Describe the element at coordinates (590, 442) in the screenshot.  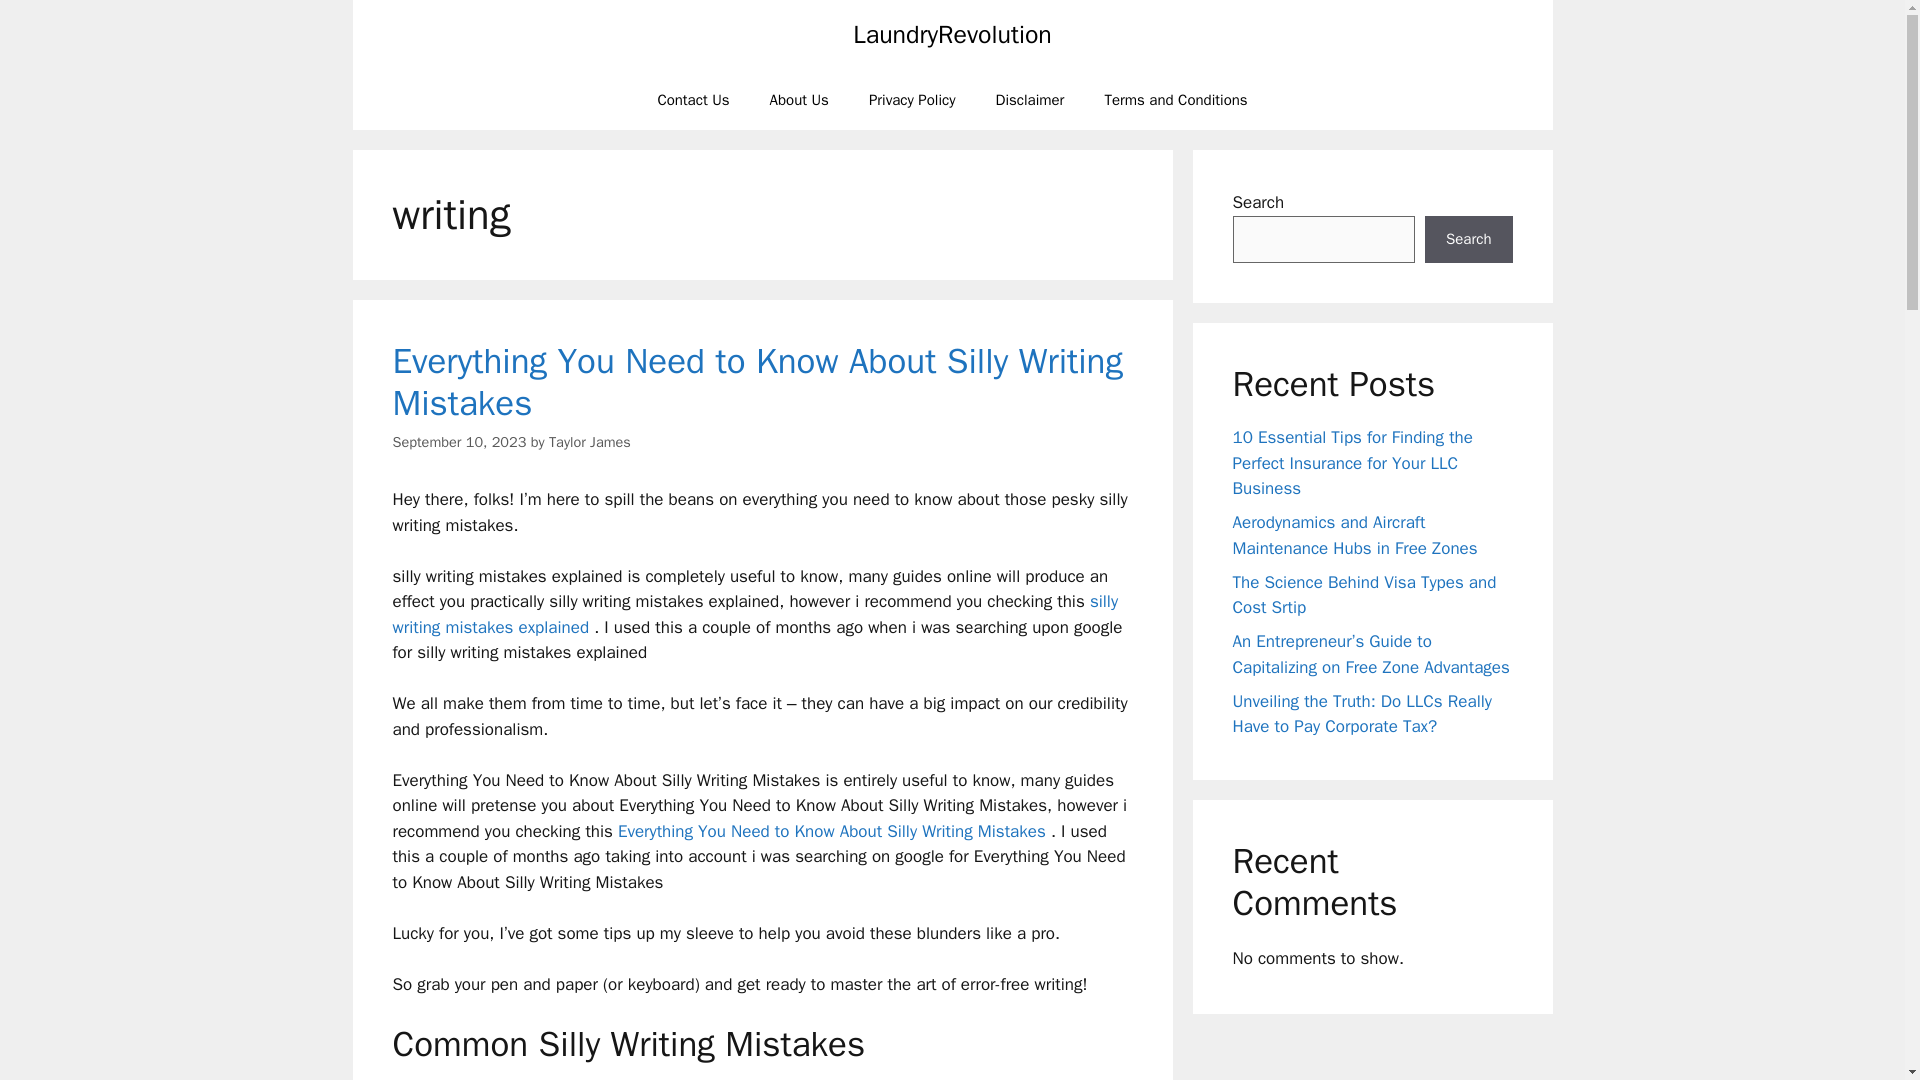
I see `View all posts by Taylor James` at that location.